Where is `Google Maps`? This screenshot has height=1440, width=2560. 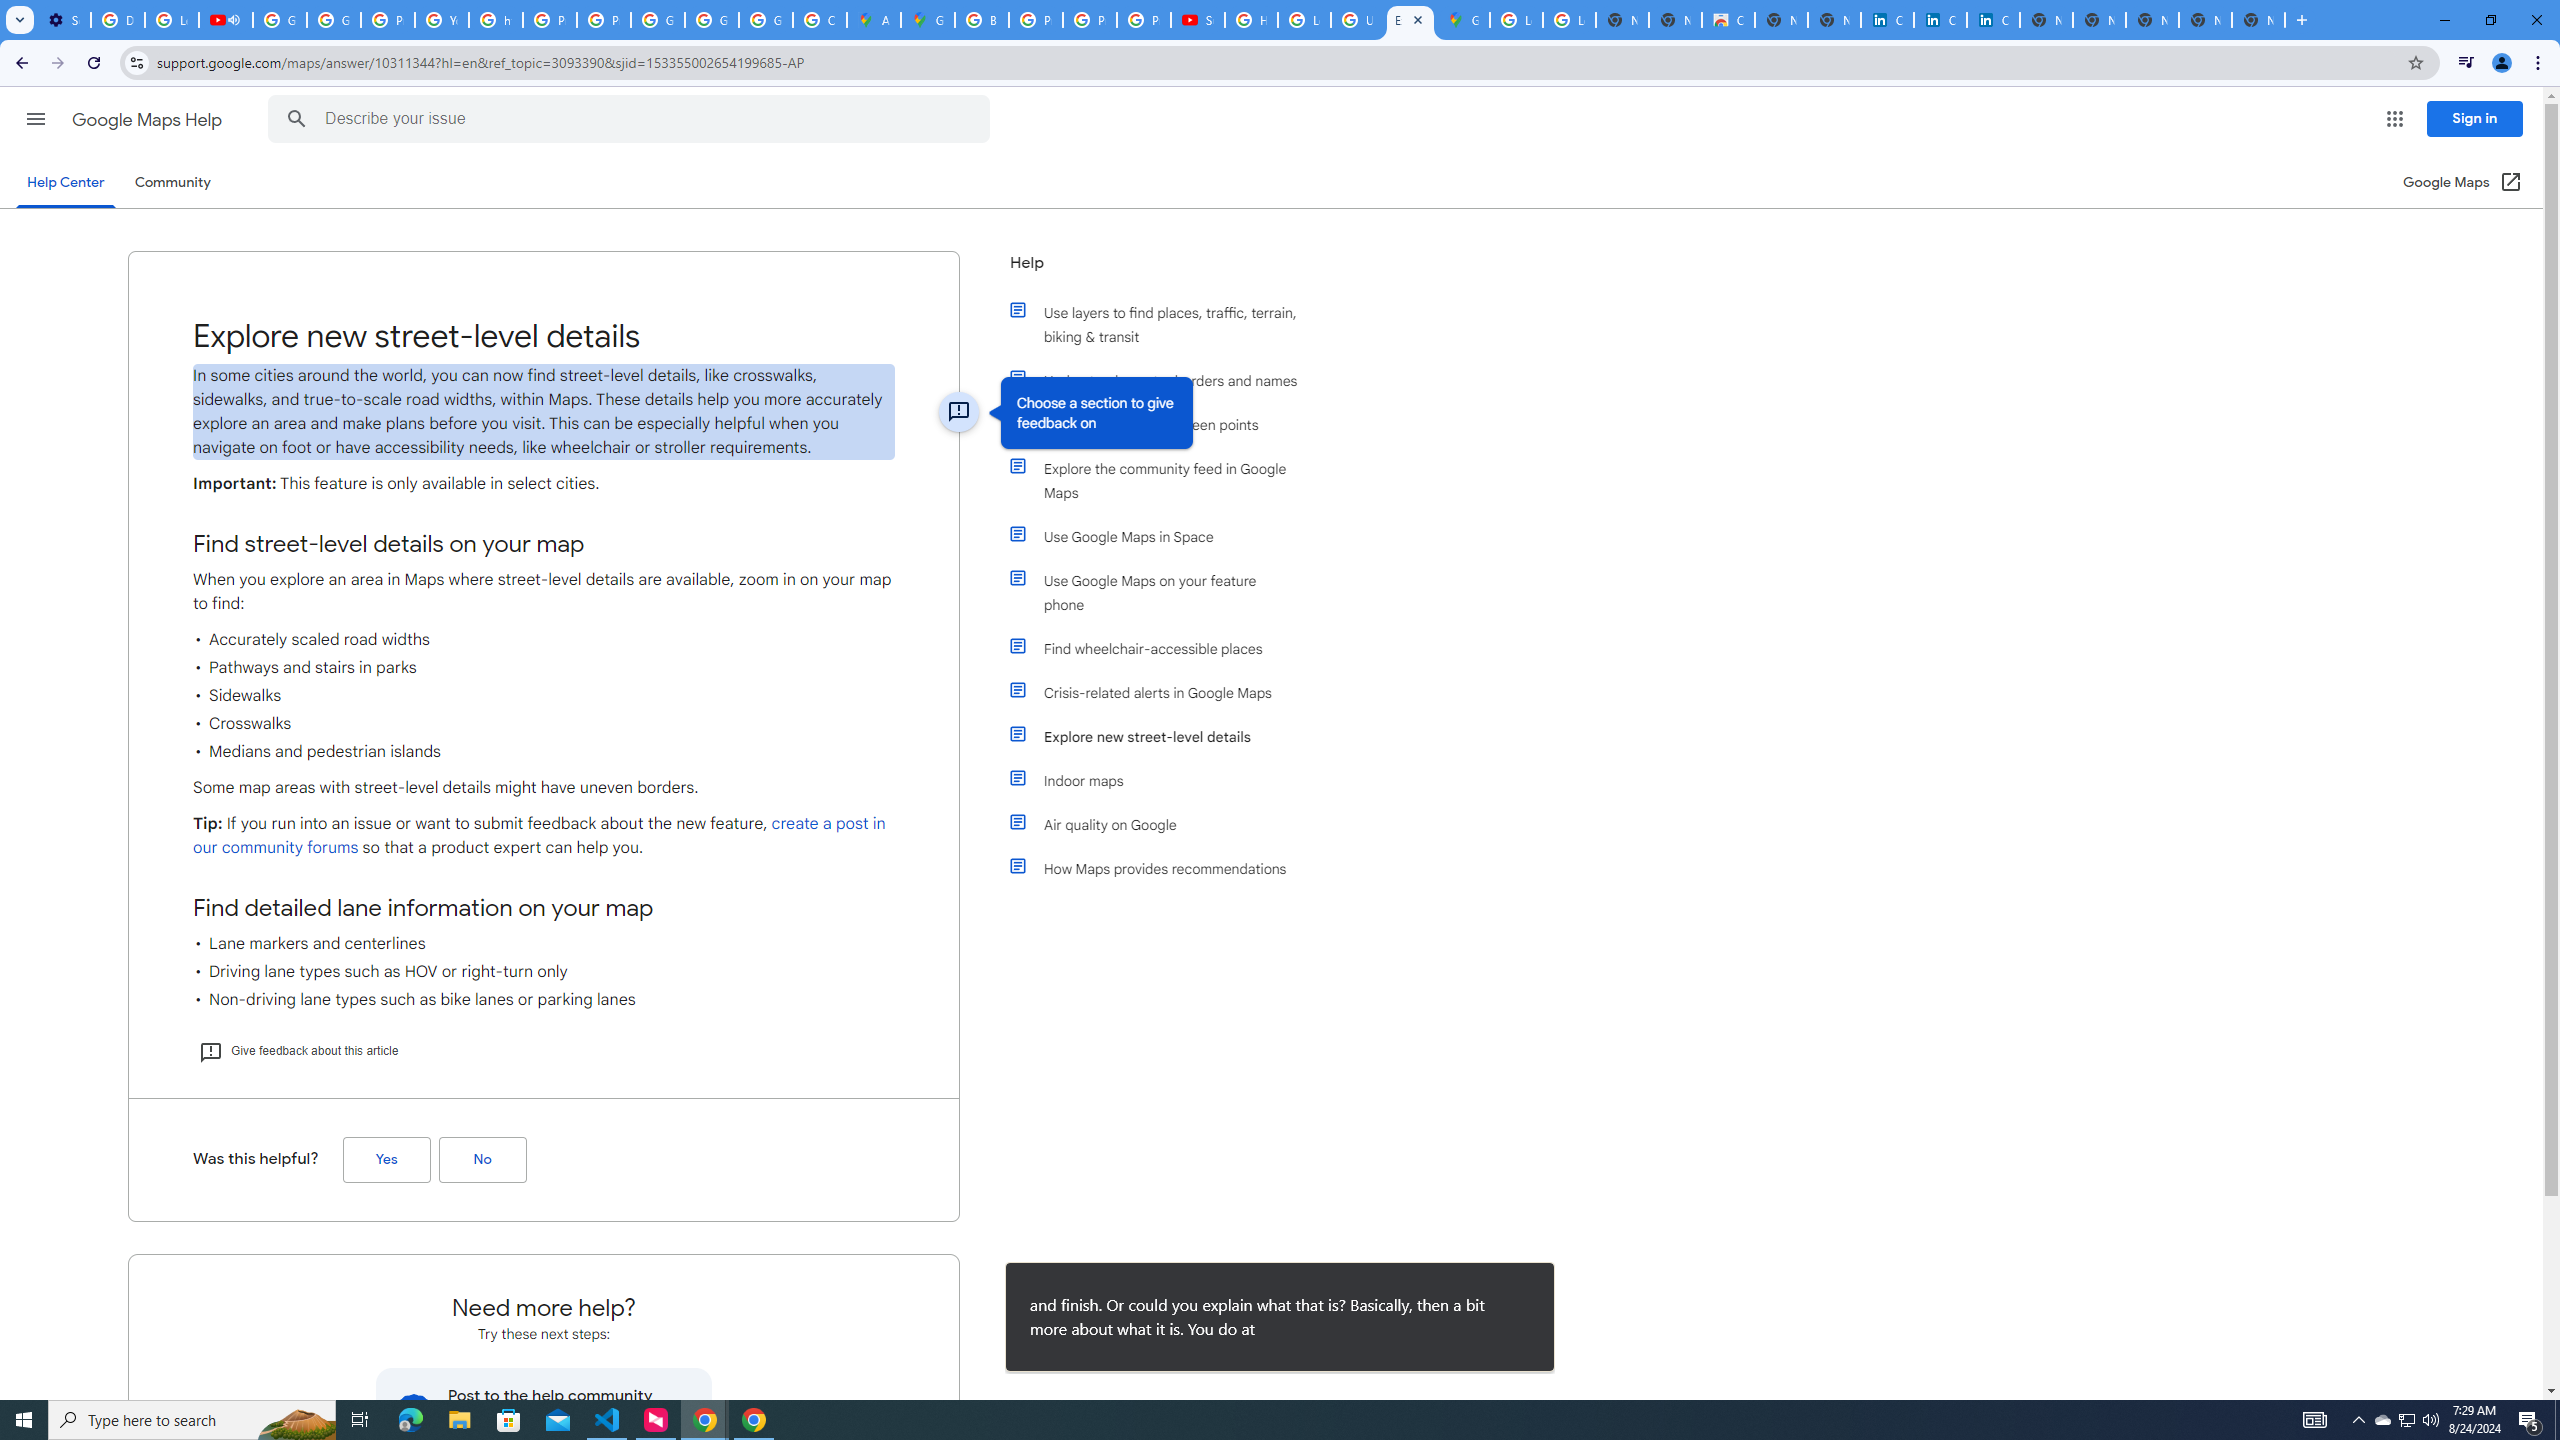 Google Maps is located at coordinates (928, 20).